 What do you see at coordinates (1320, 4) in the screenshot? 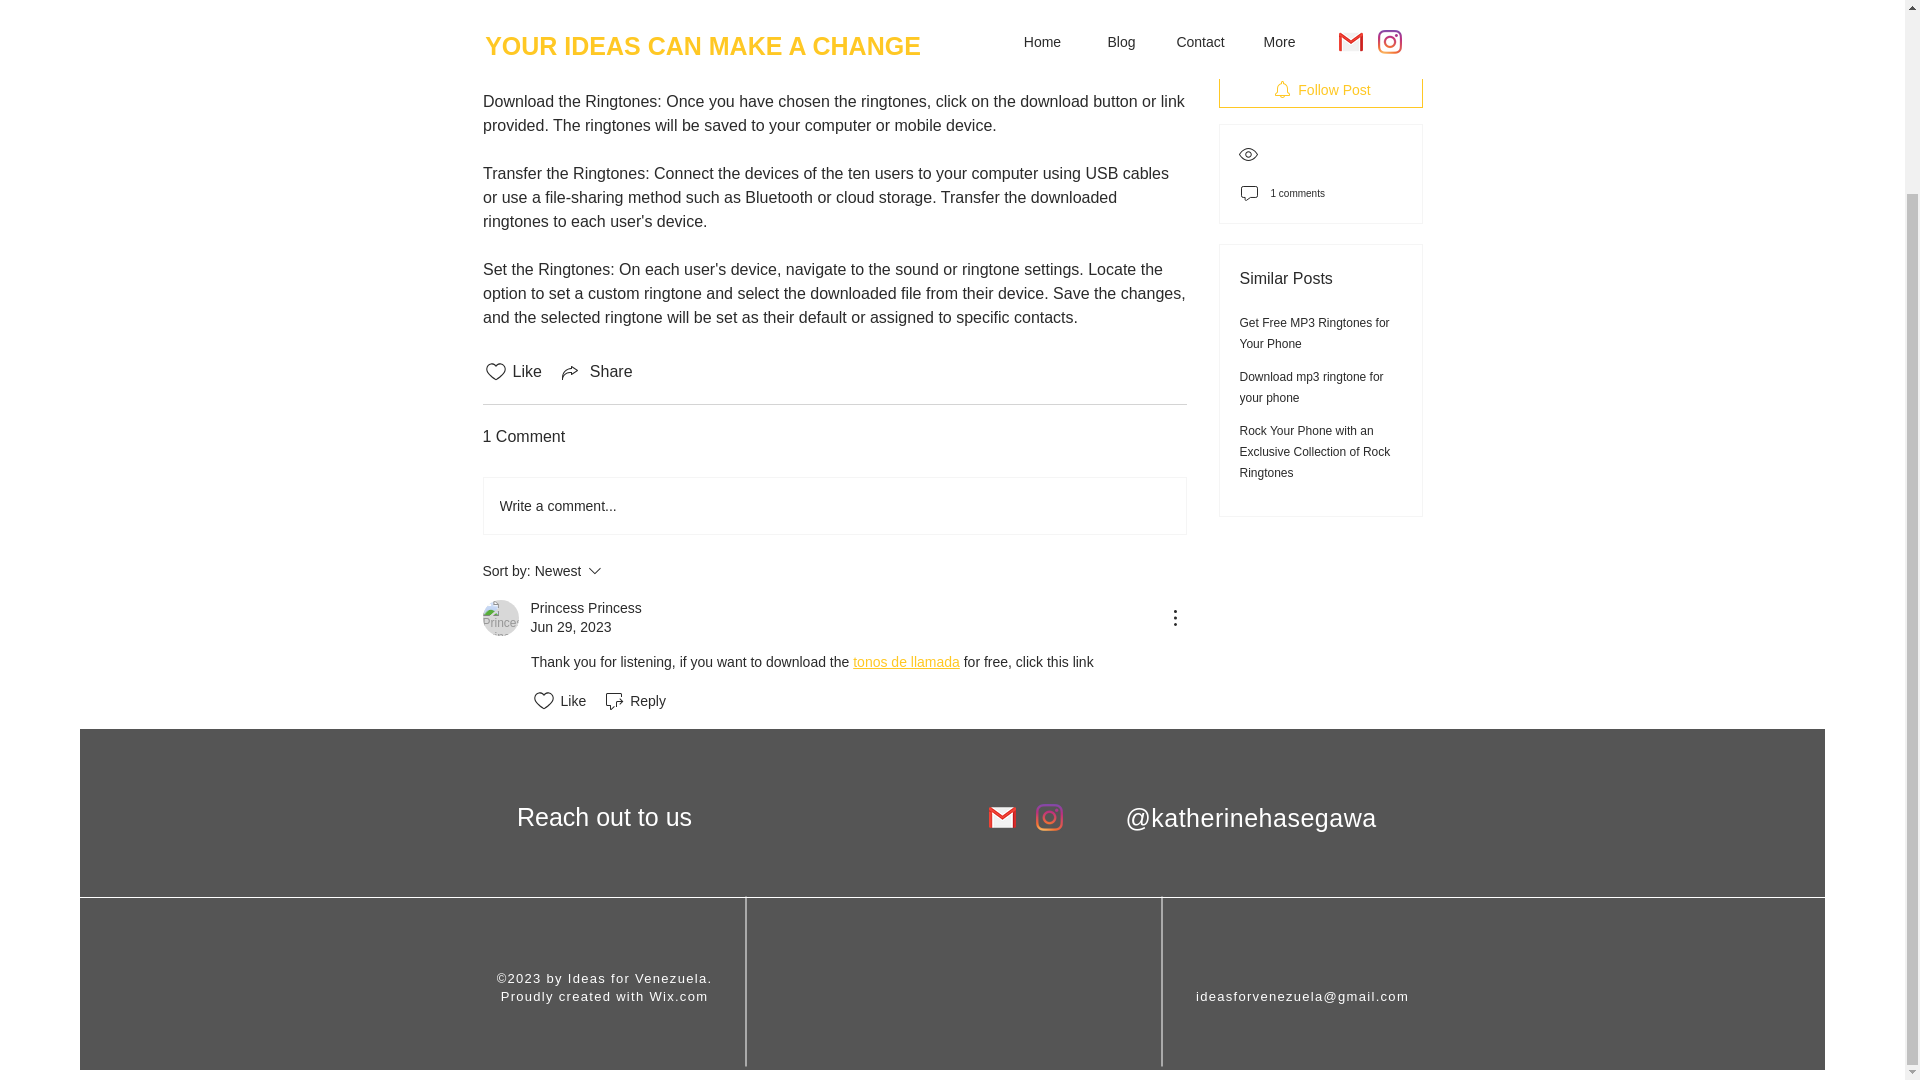
I see `Get Free MP3 Ringtones for Your Phone` at bounding box center [1320, 4].